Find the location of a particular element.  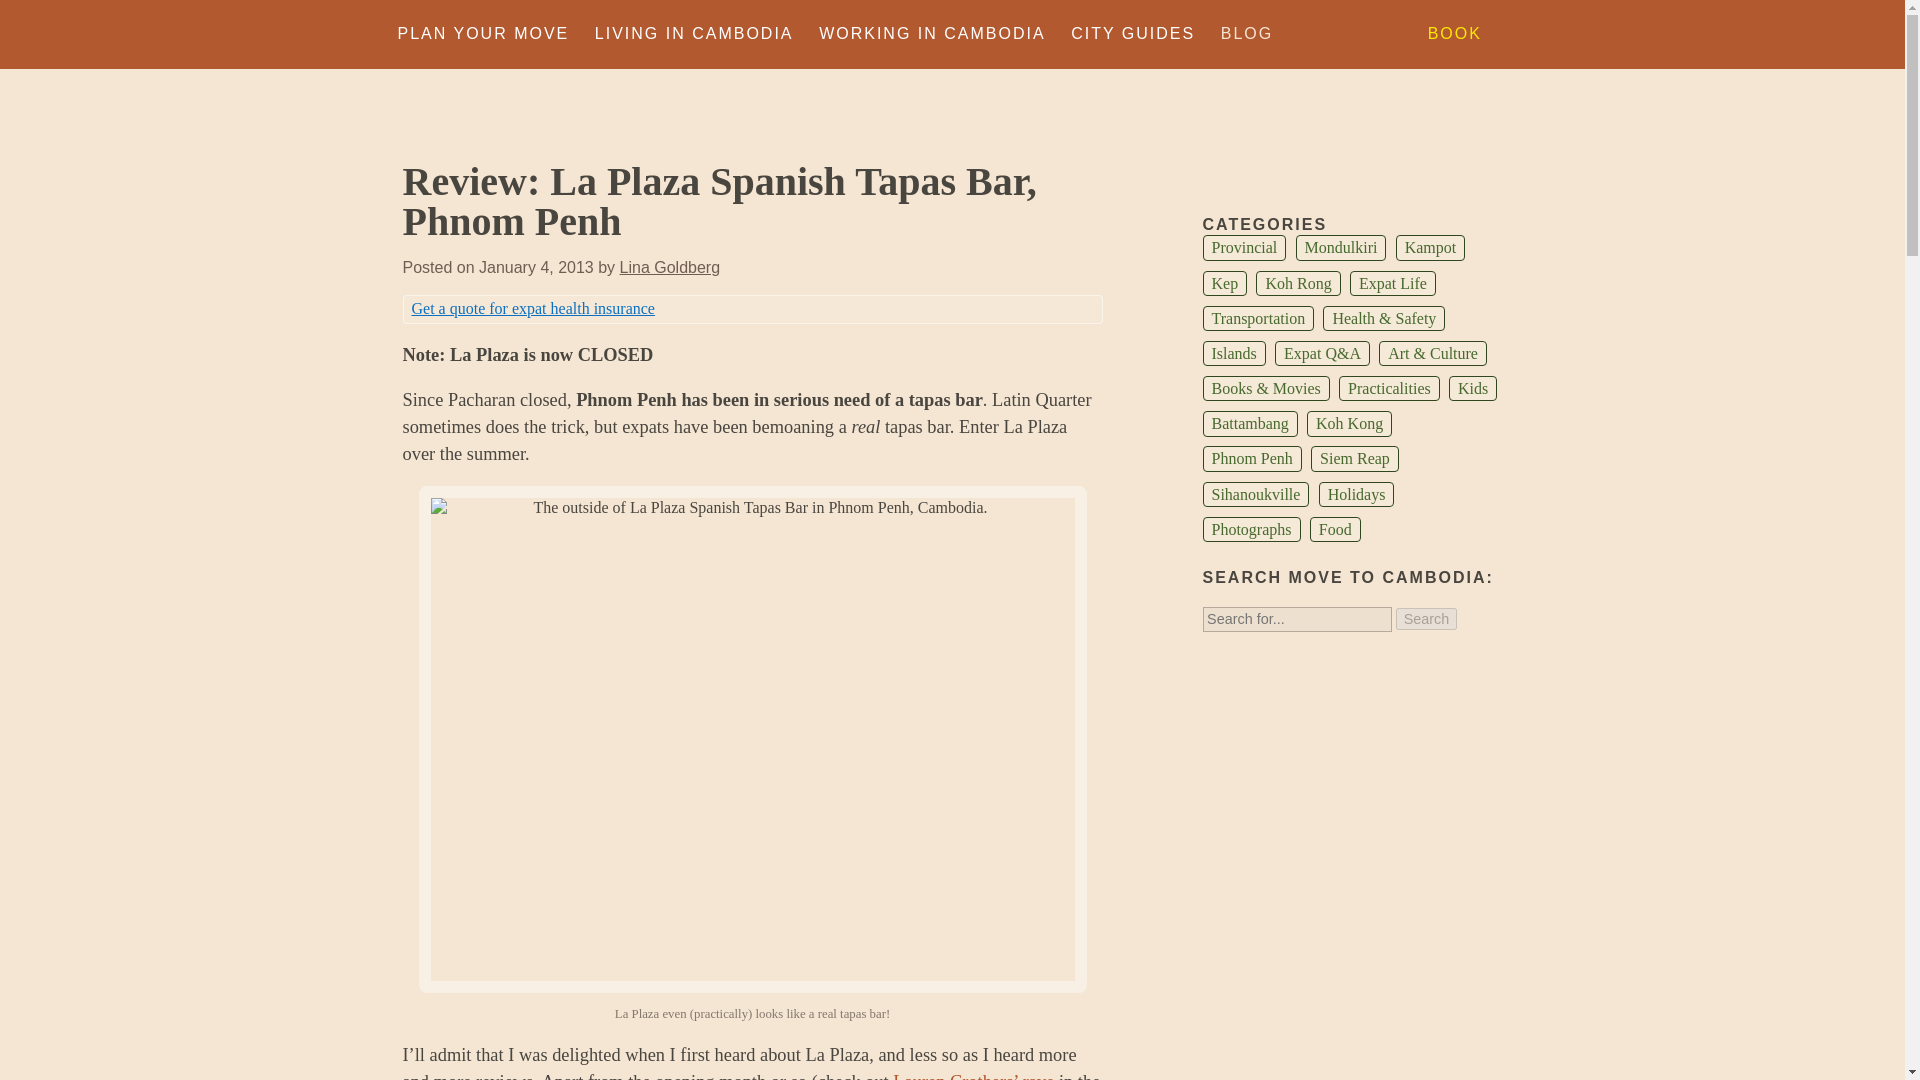

Lina Goldberg is located at coordinates (670, 268).